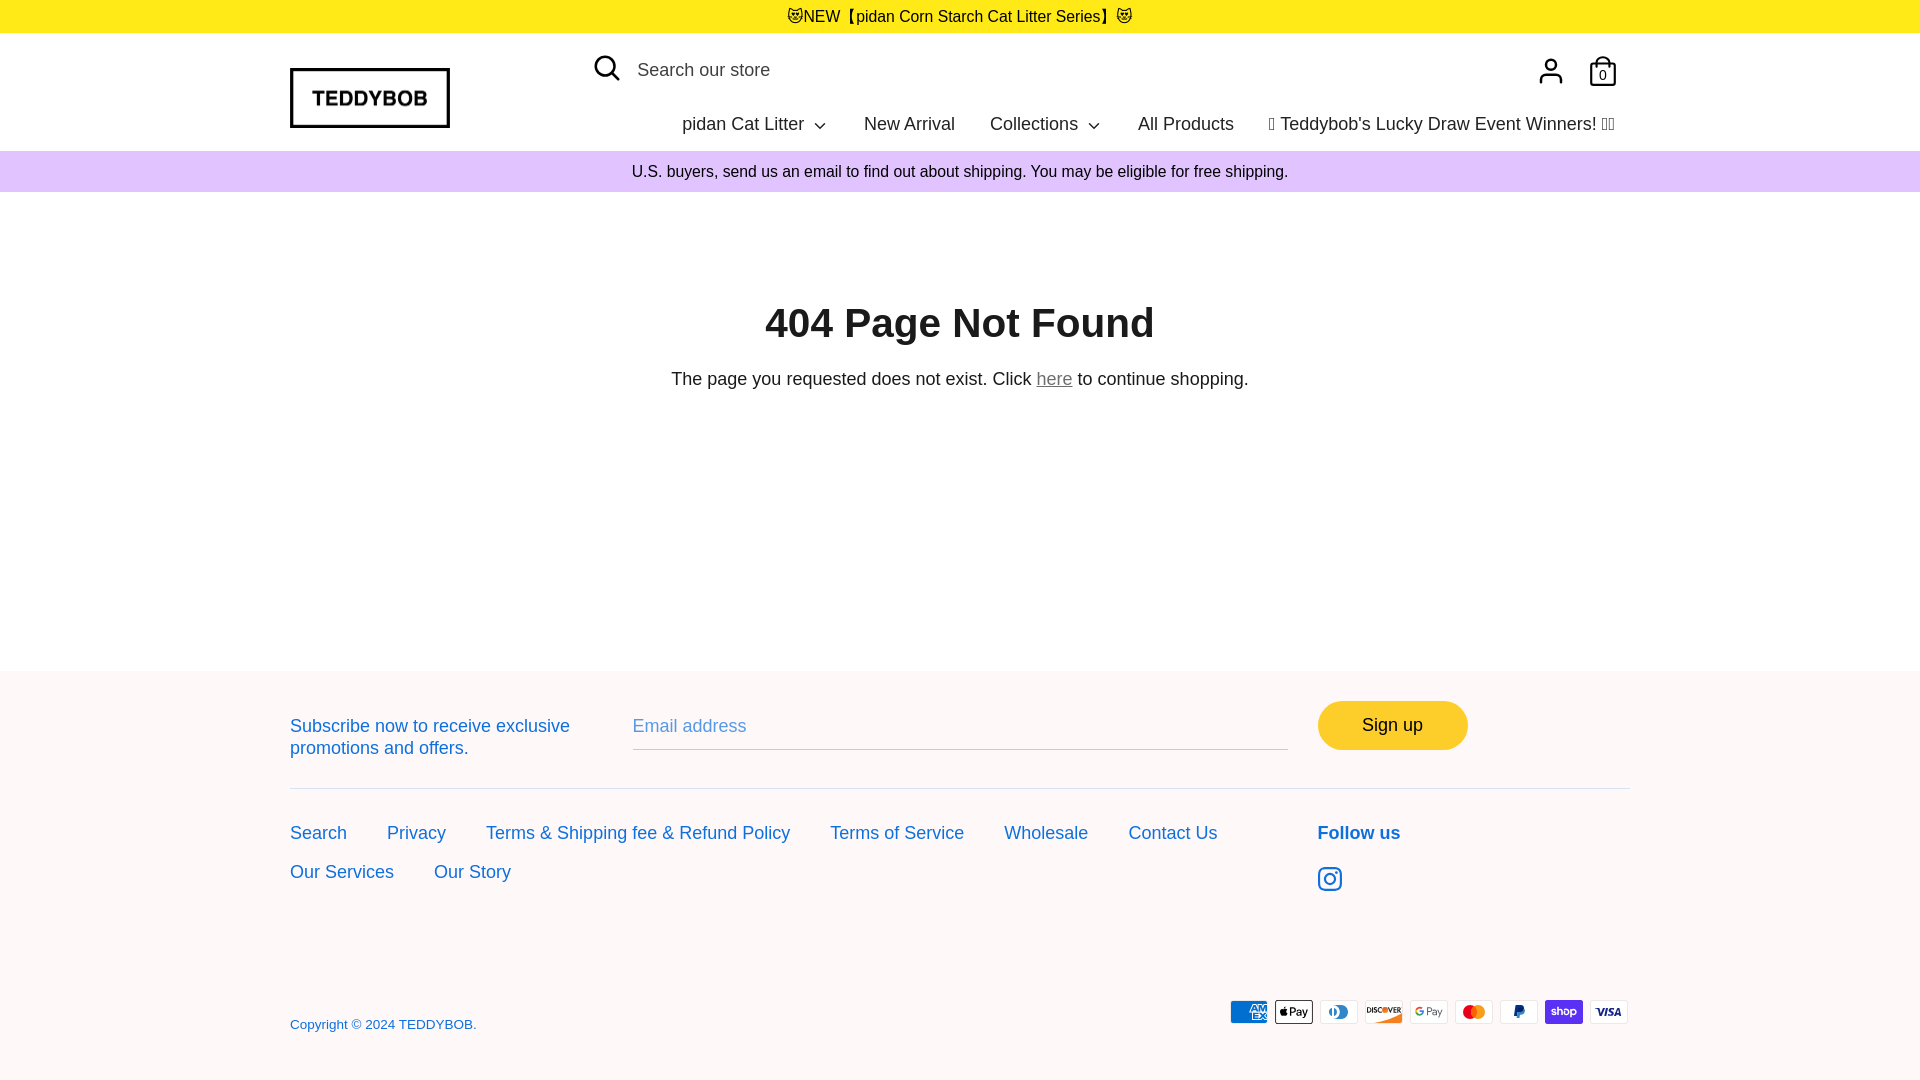  Describe the element at coordinates (1564, 895) in the screenshot. I see `Shop Pay` at that location.